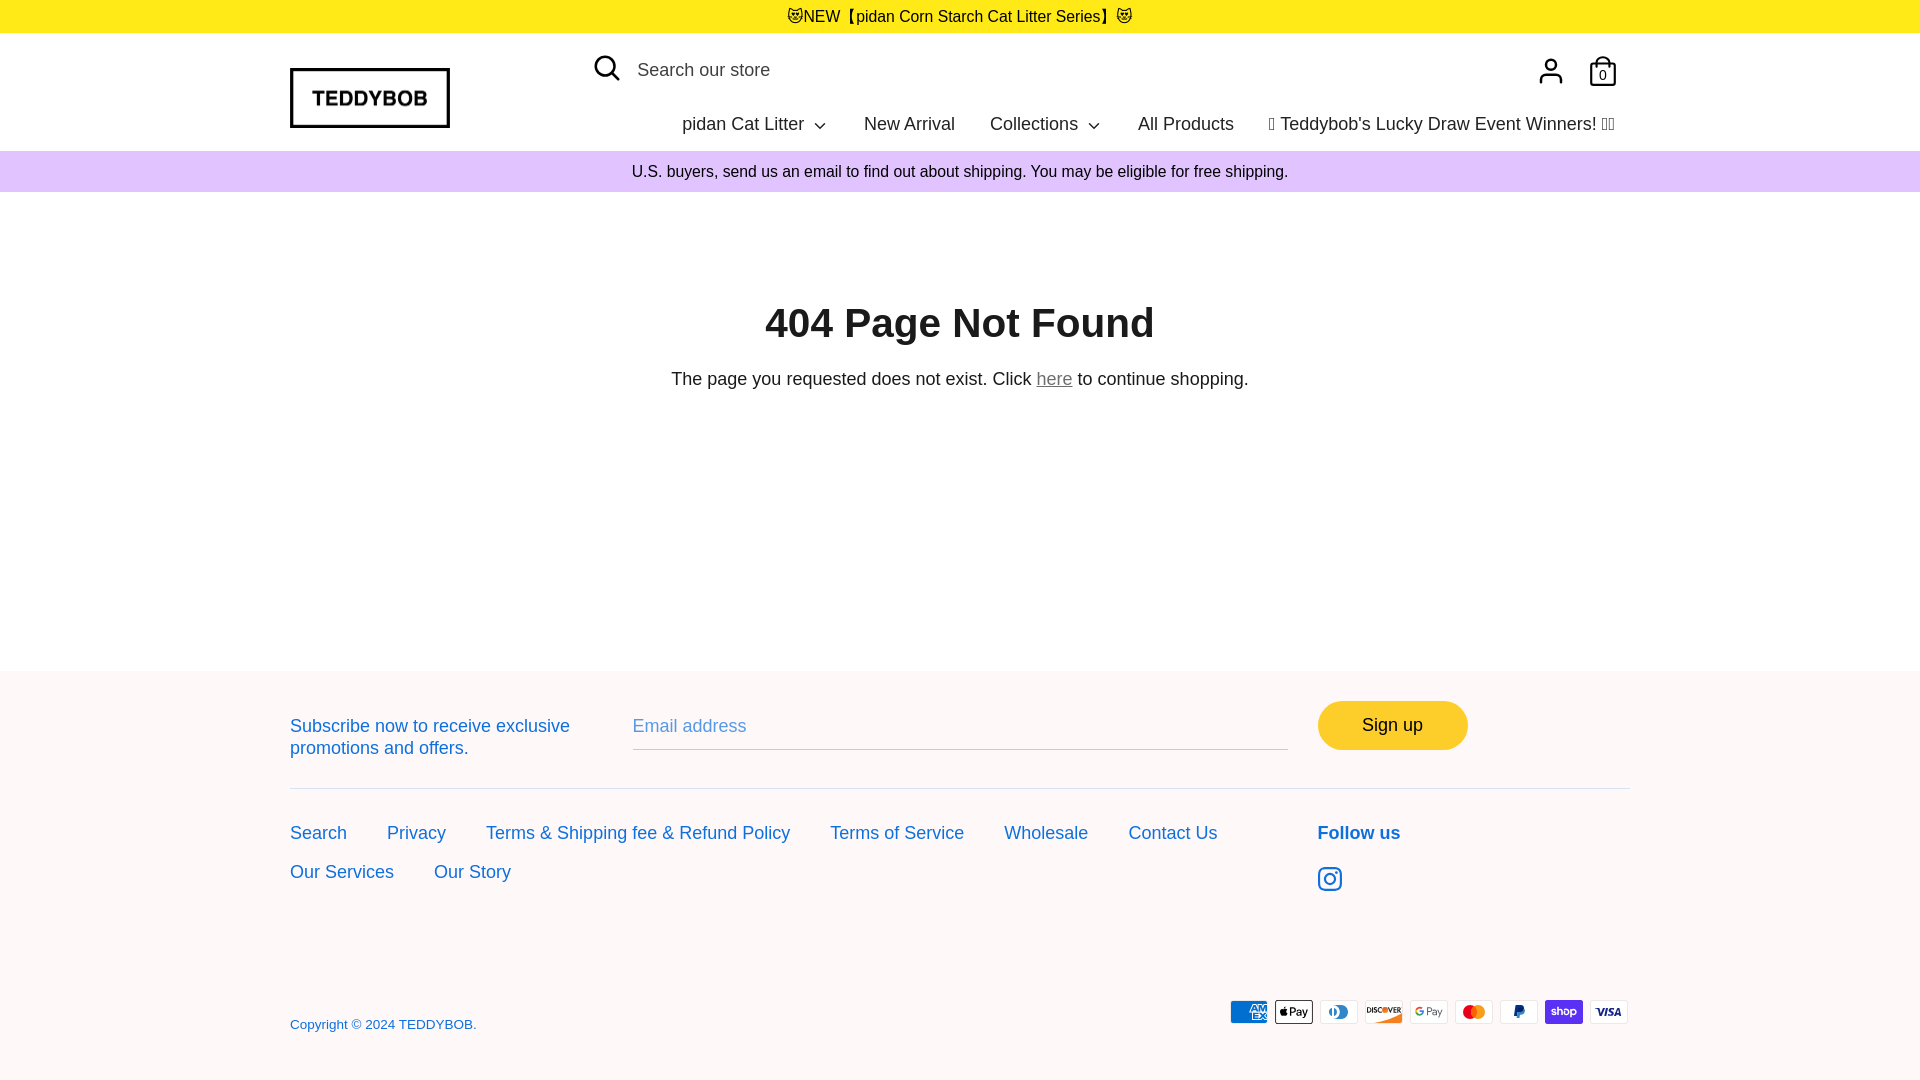  Describe the element at coordinates (1564, 895) in the screenshot. I see `Shop Pay` at that location.